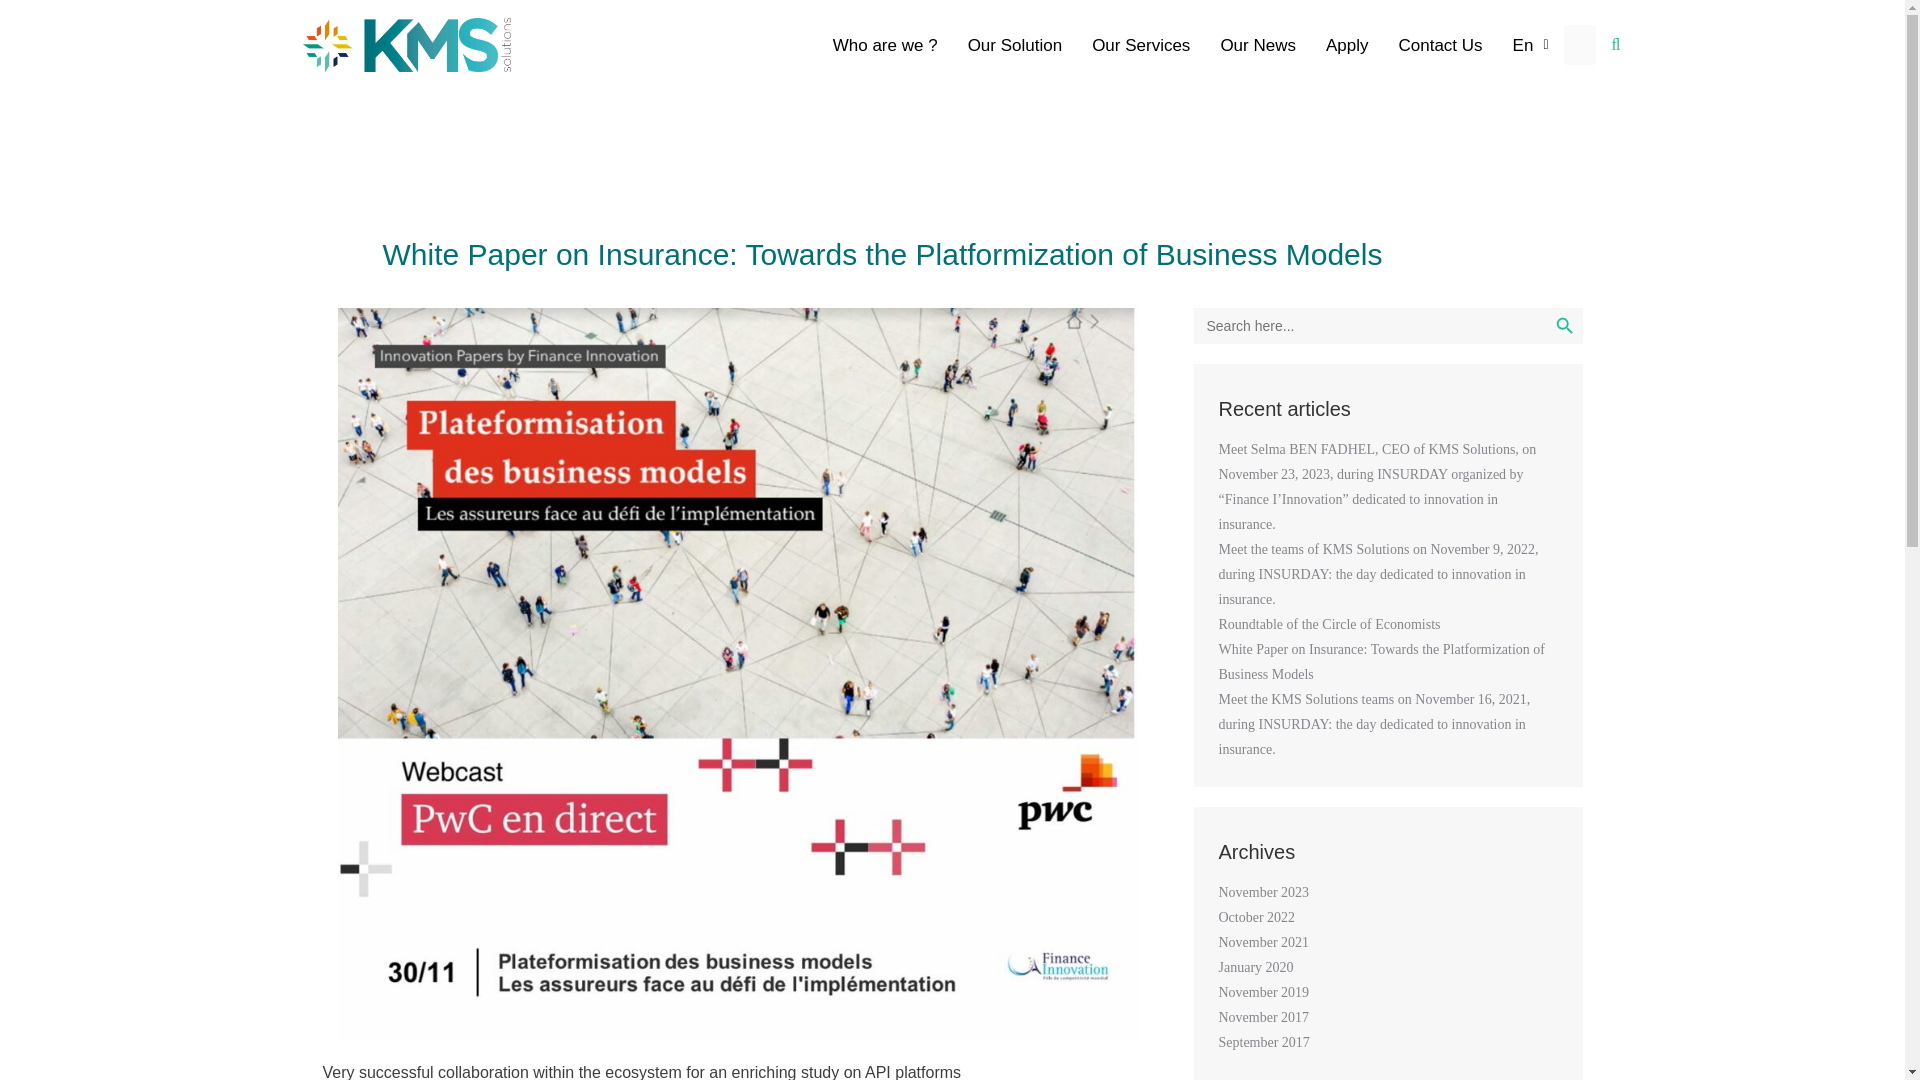 This screenshot has height=1080, width=1920. I want to click on Our Solution, so click(1014, 46).